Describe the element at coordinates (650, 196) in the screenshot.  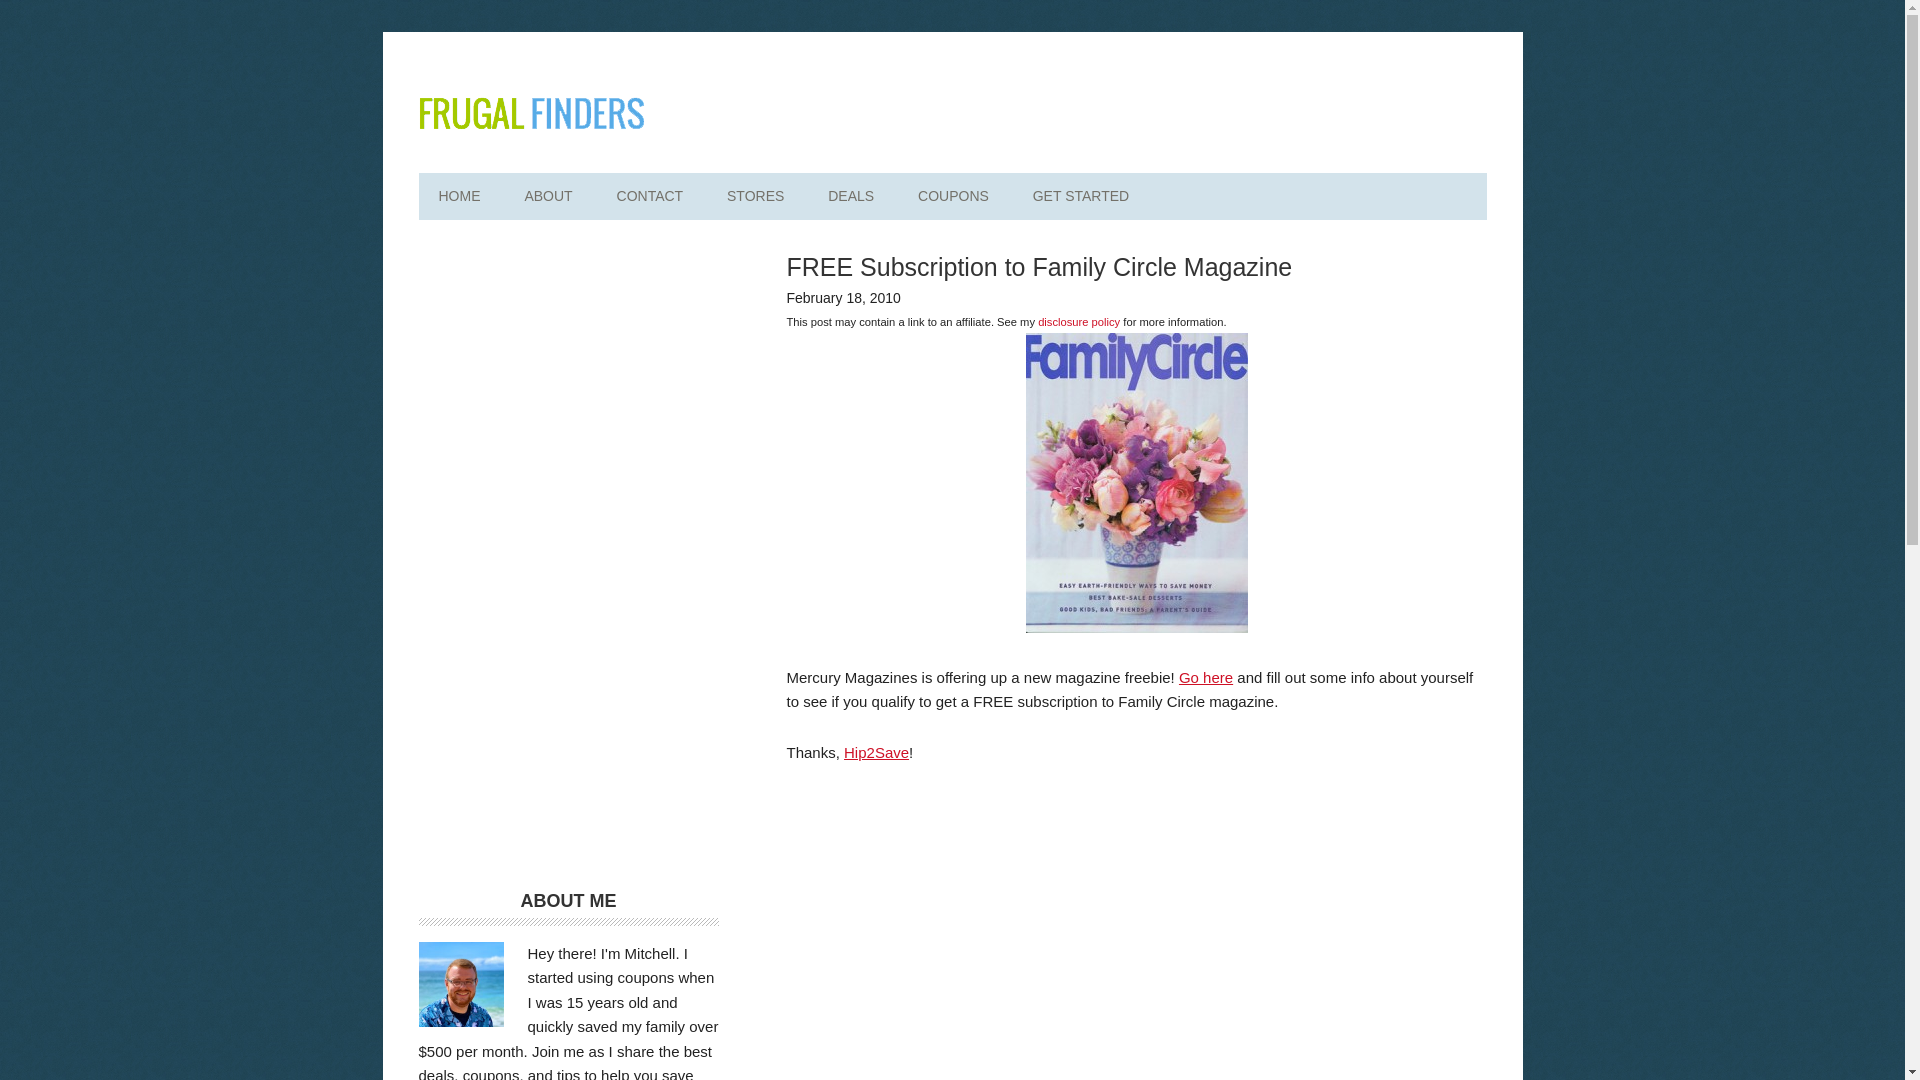
I see `CONTACT` at that location.